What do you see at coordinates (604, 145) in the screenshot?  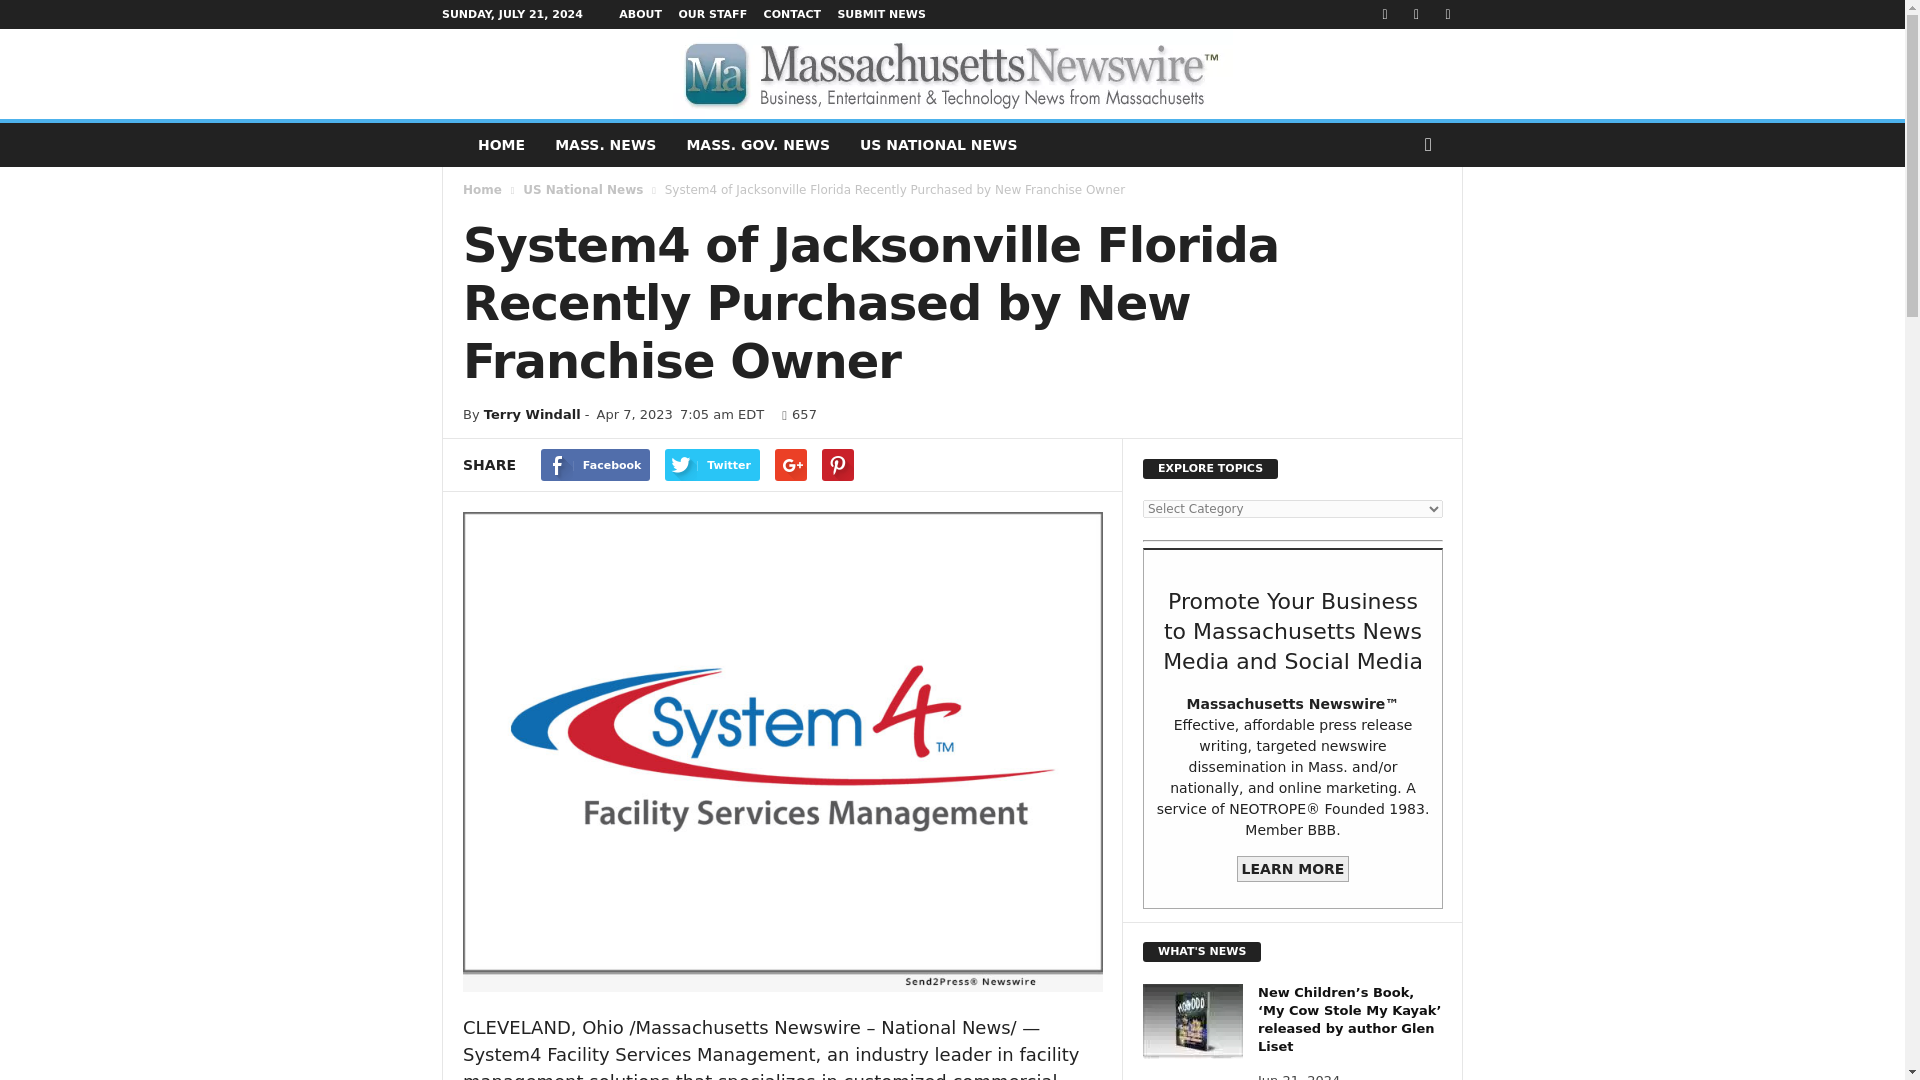 I see `Massachusetts News` at bounding box center [604, 145].